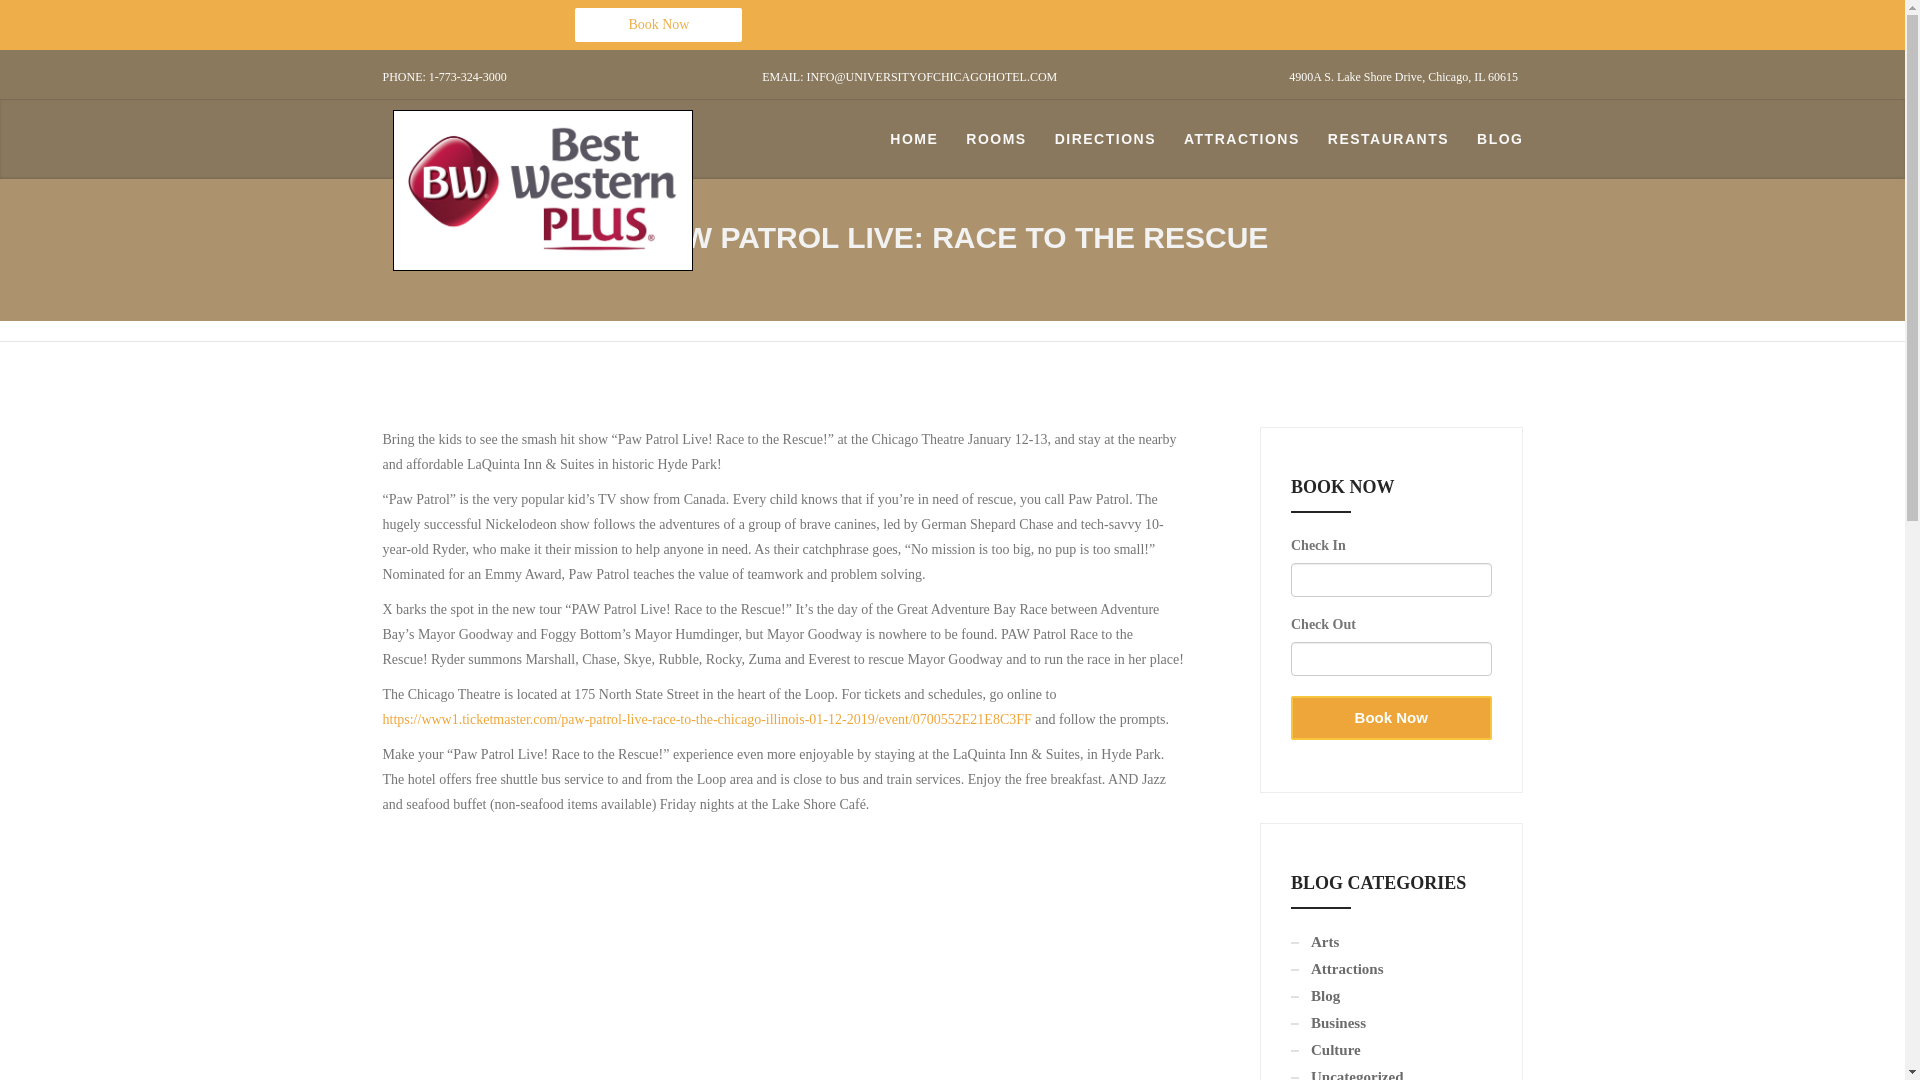 This screenshot has height=1080, width=1920. I want to click on PHONE: 1-773-324-3000, so click(562, 84).